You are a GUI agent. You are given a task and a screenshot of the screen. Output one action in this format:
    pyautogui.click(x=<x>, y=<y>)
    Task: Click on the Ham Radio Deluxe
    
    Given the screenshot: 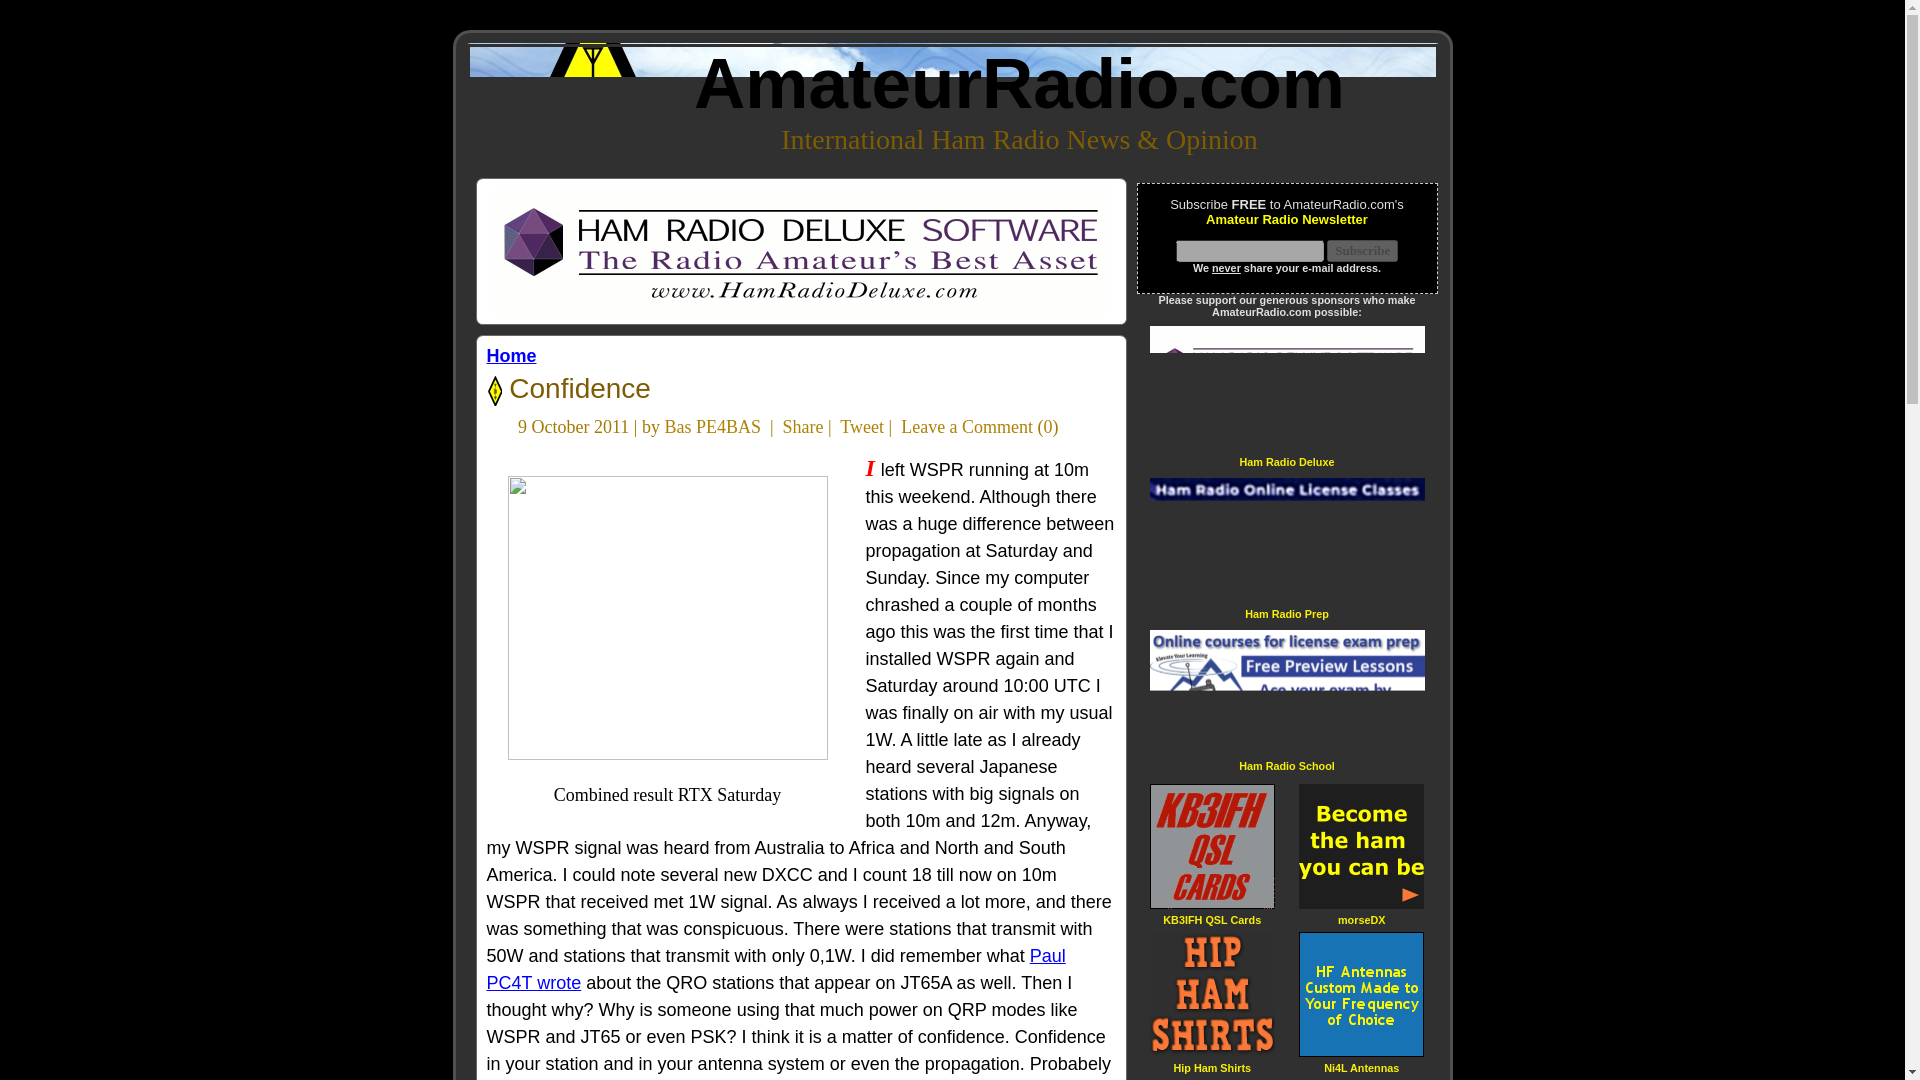 What is the action you would take?
    pyautogui.click(x=1286, y=460)
    